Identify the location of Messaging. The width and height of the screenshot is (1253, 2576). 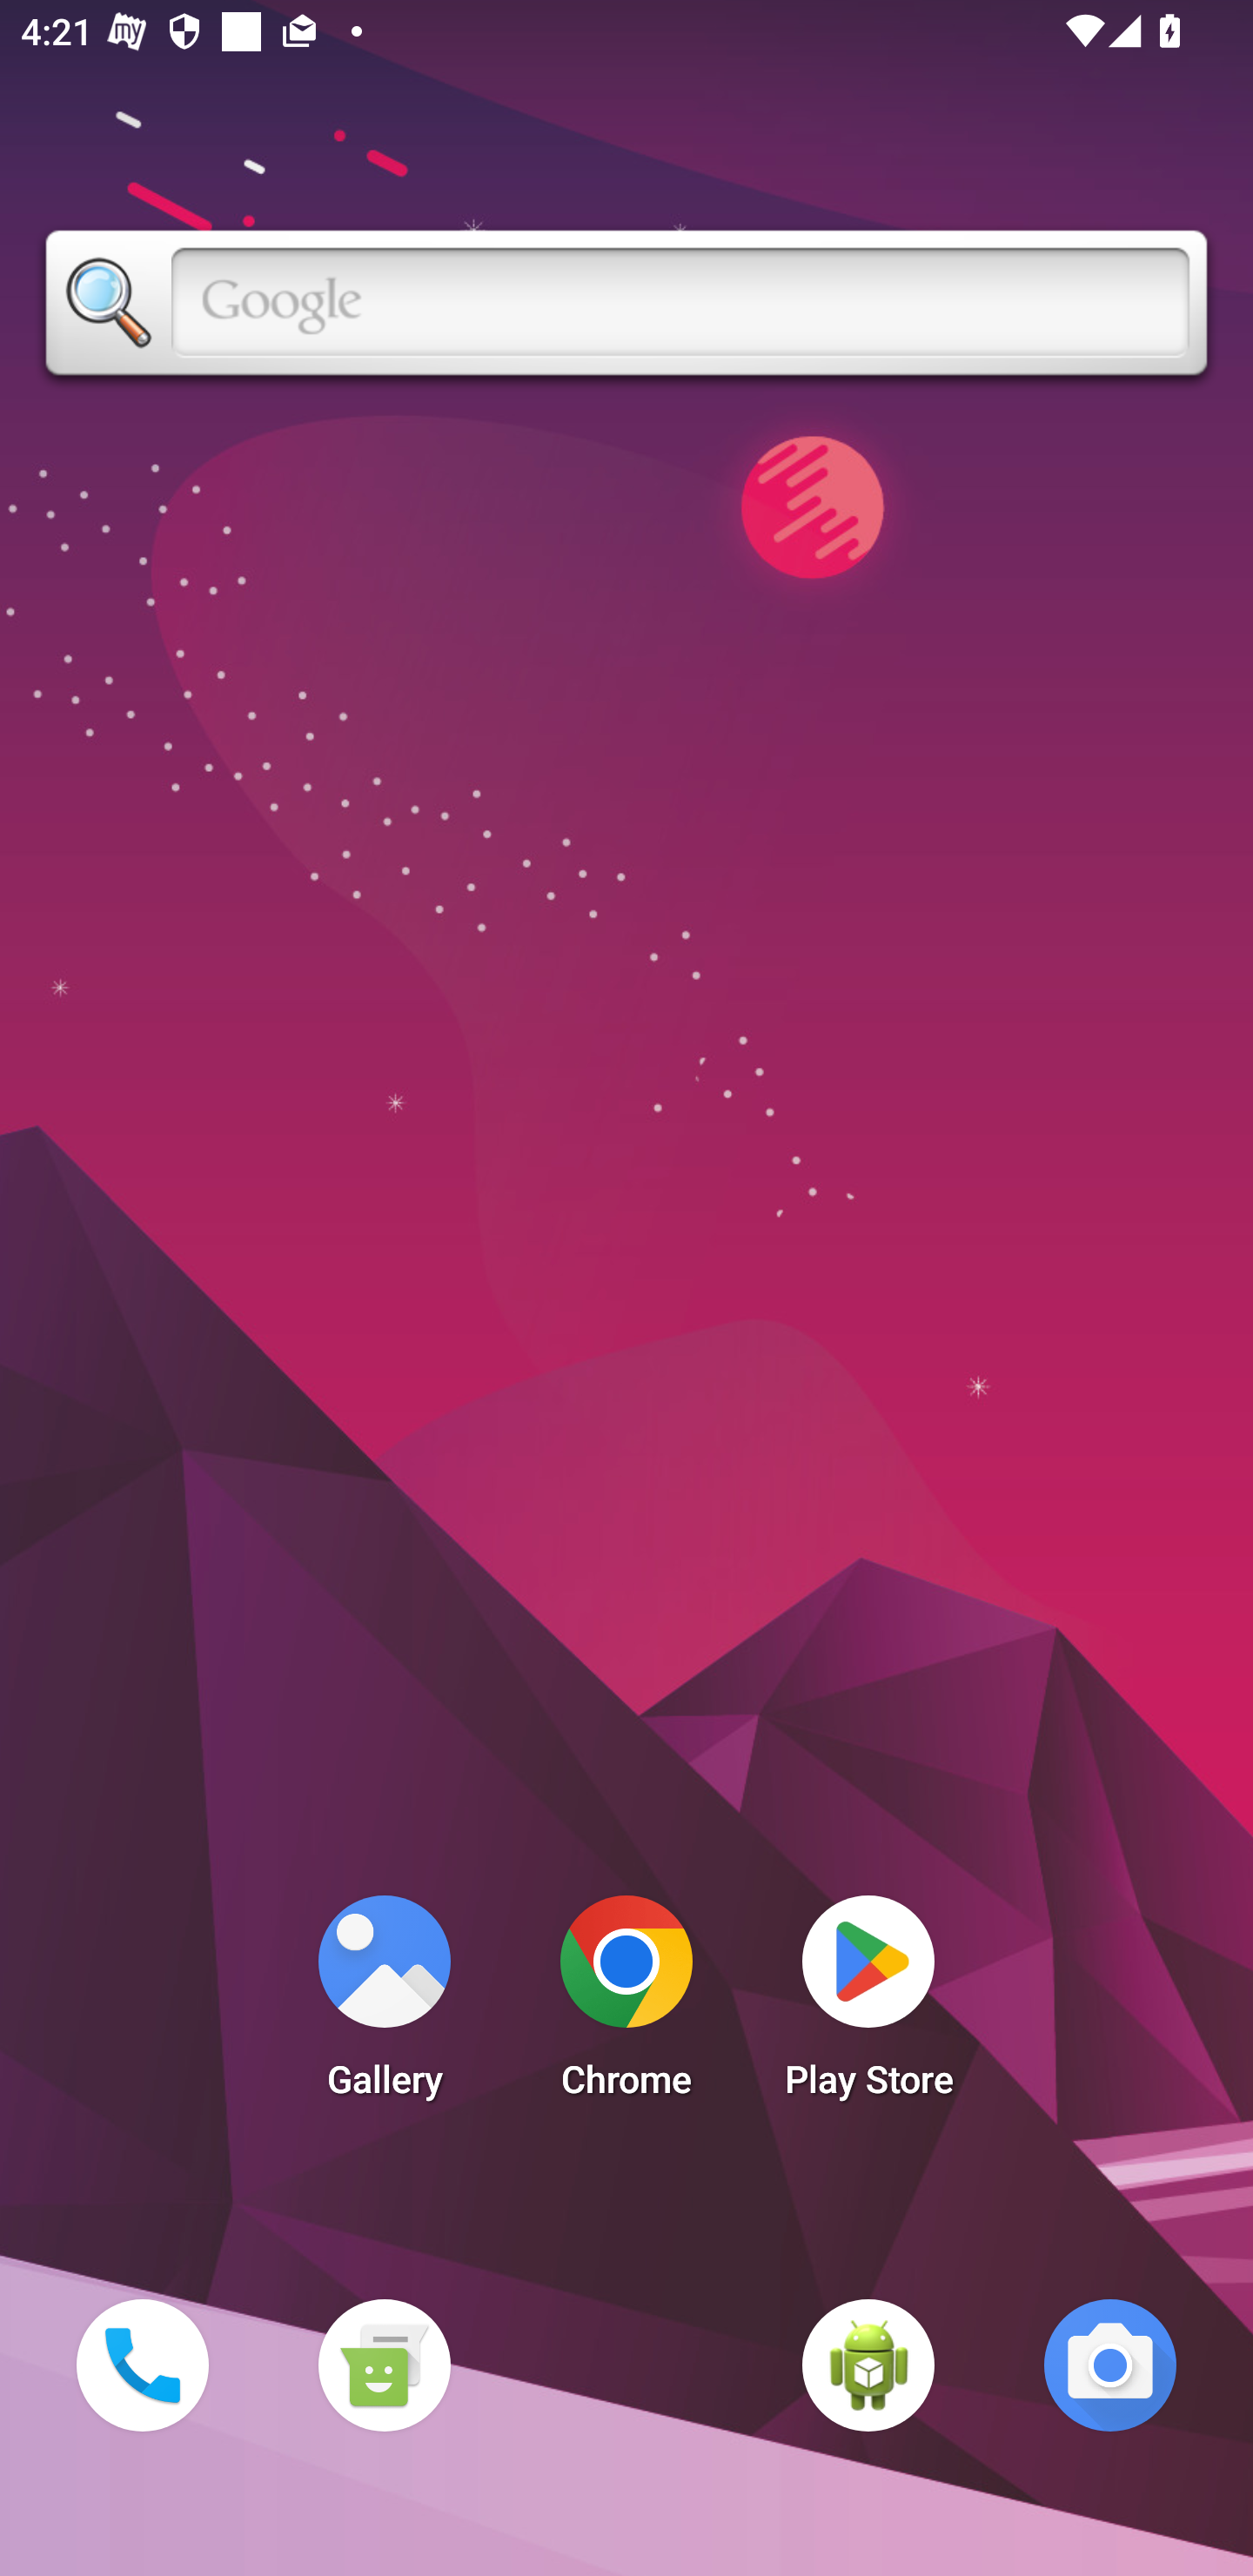
(384, 2365).